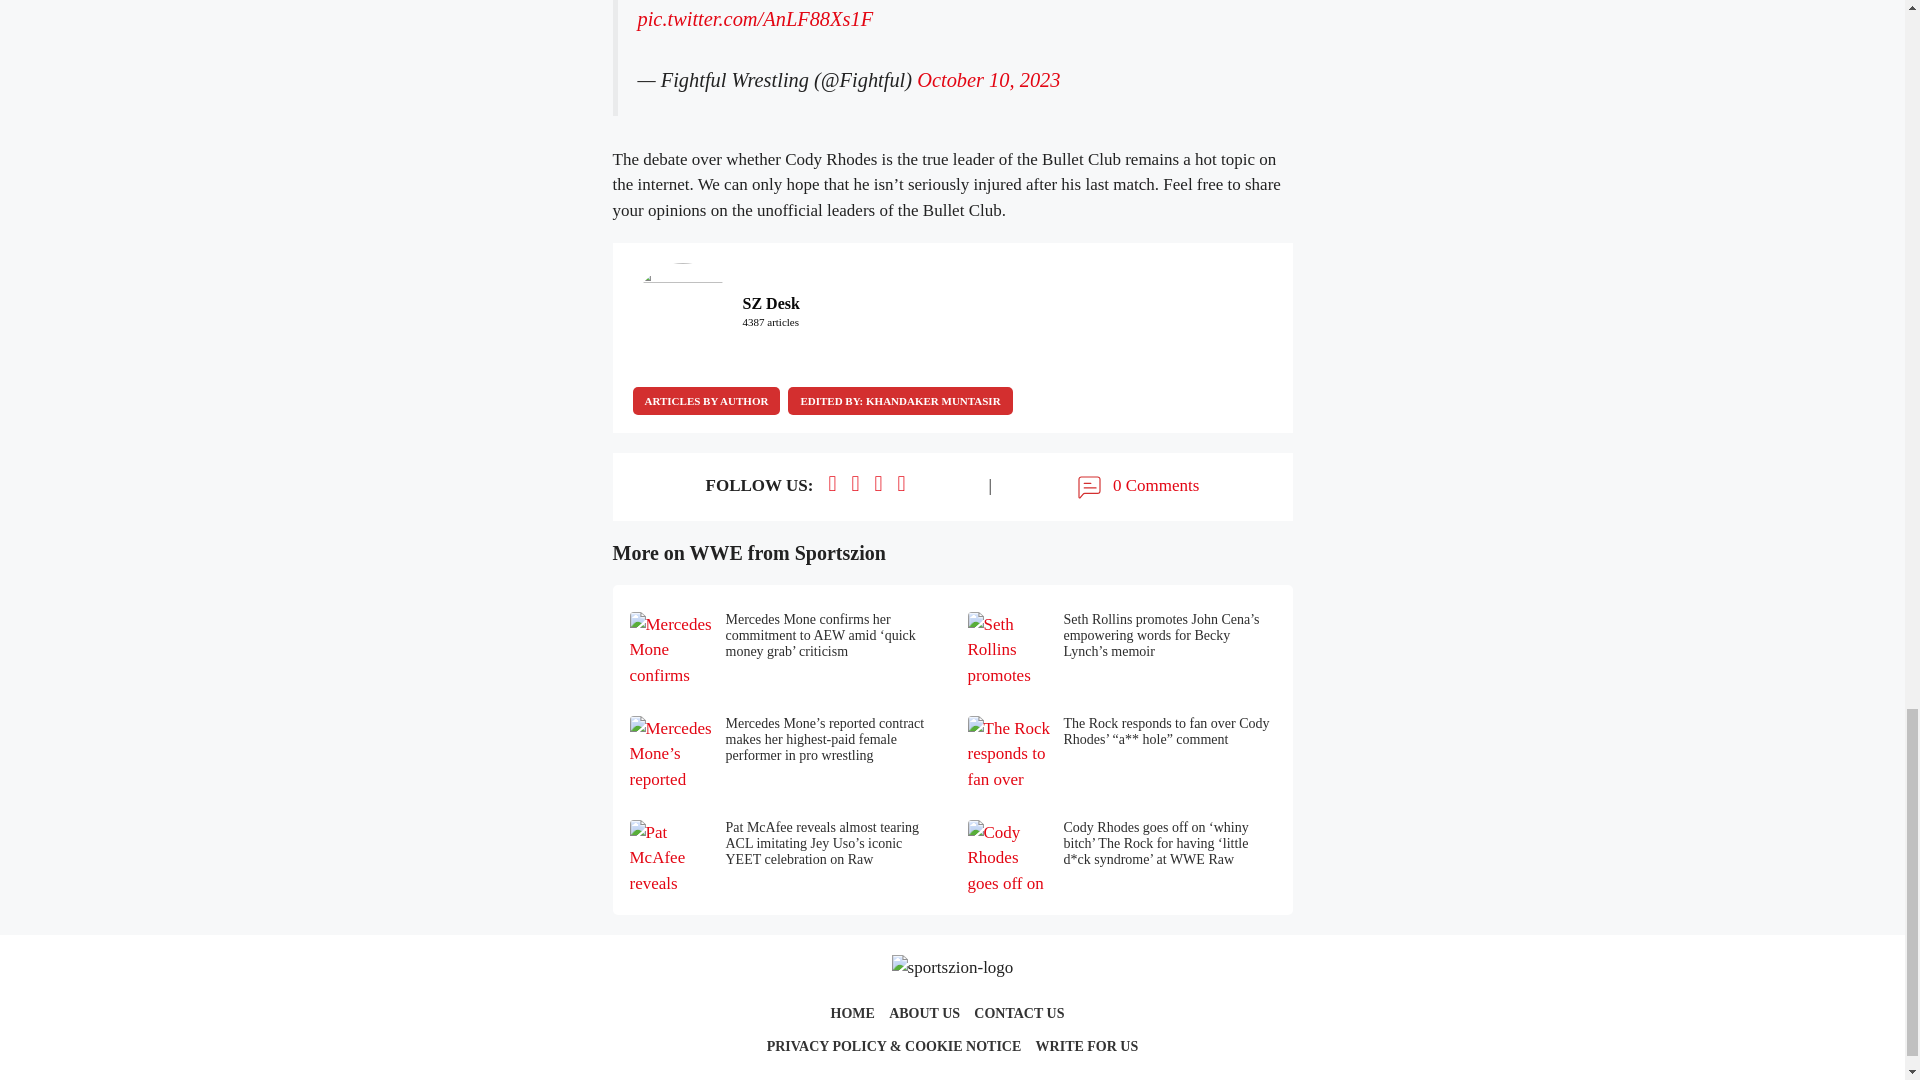  What do you see at coordinates (1136, 487) in the screenshot?
I see `0 Comments` at bounding box center [1136, 487].